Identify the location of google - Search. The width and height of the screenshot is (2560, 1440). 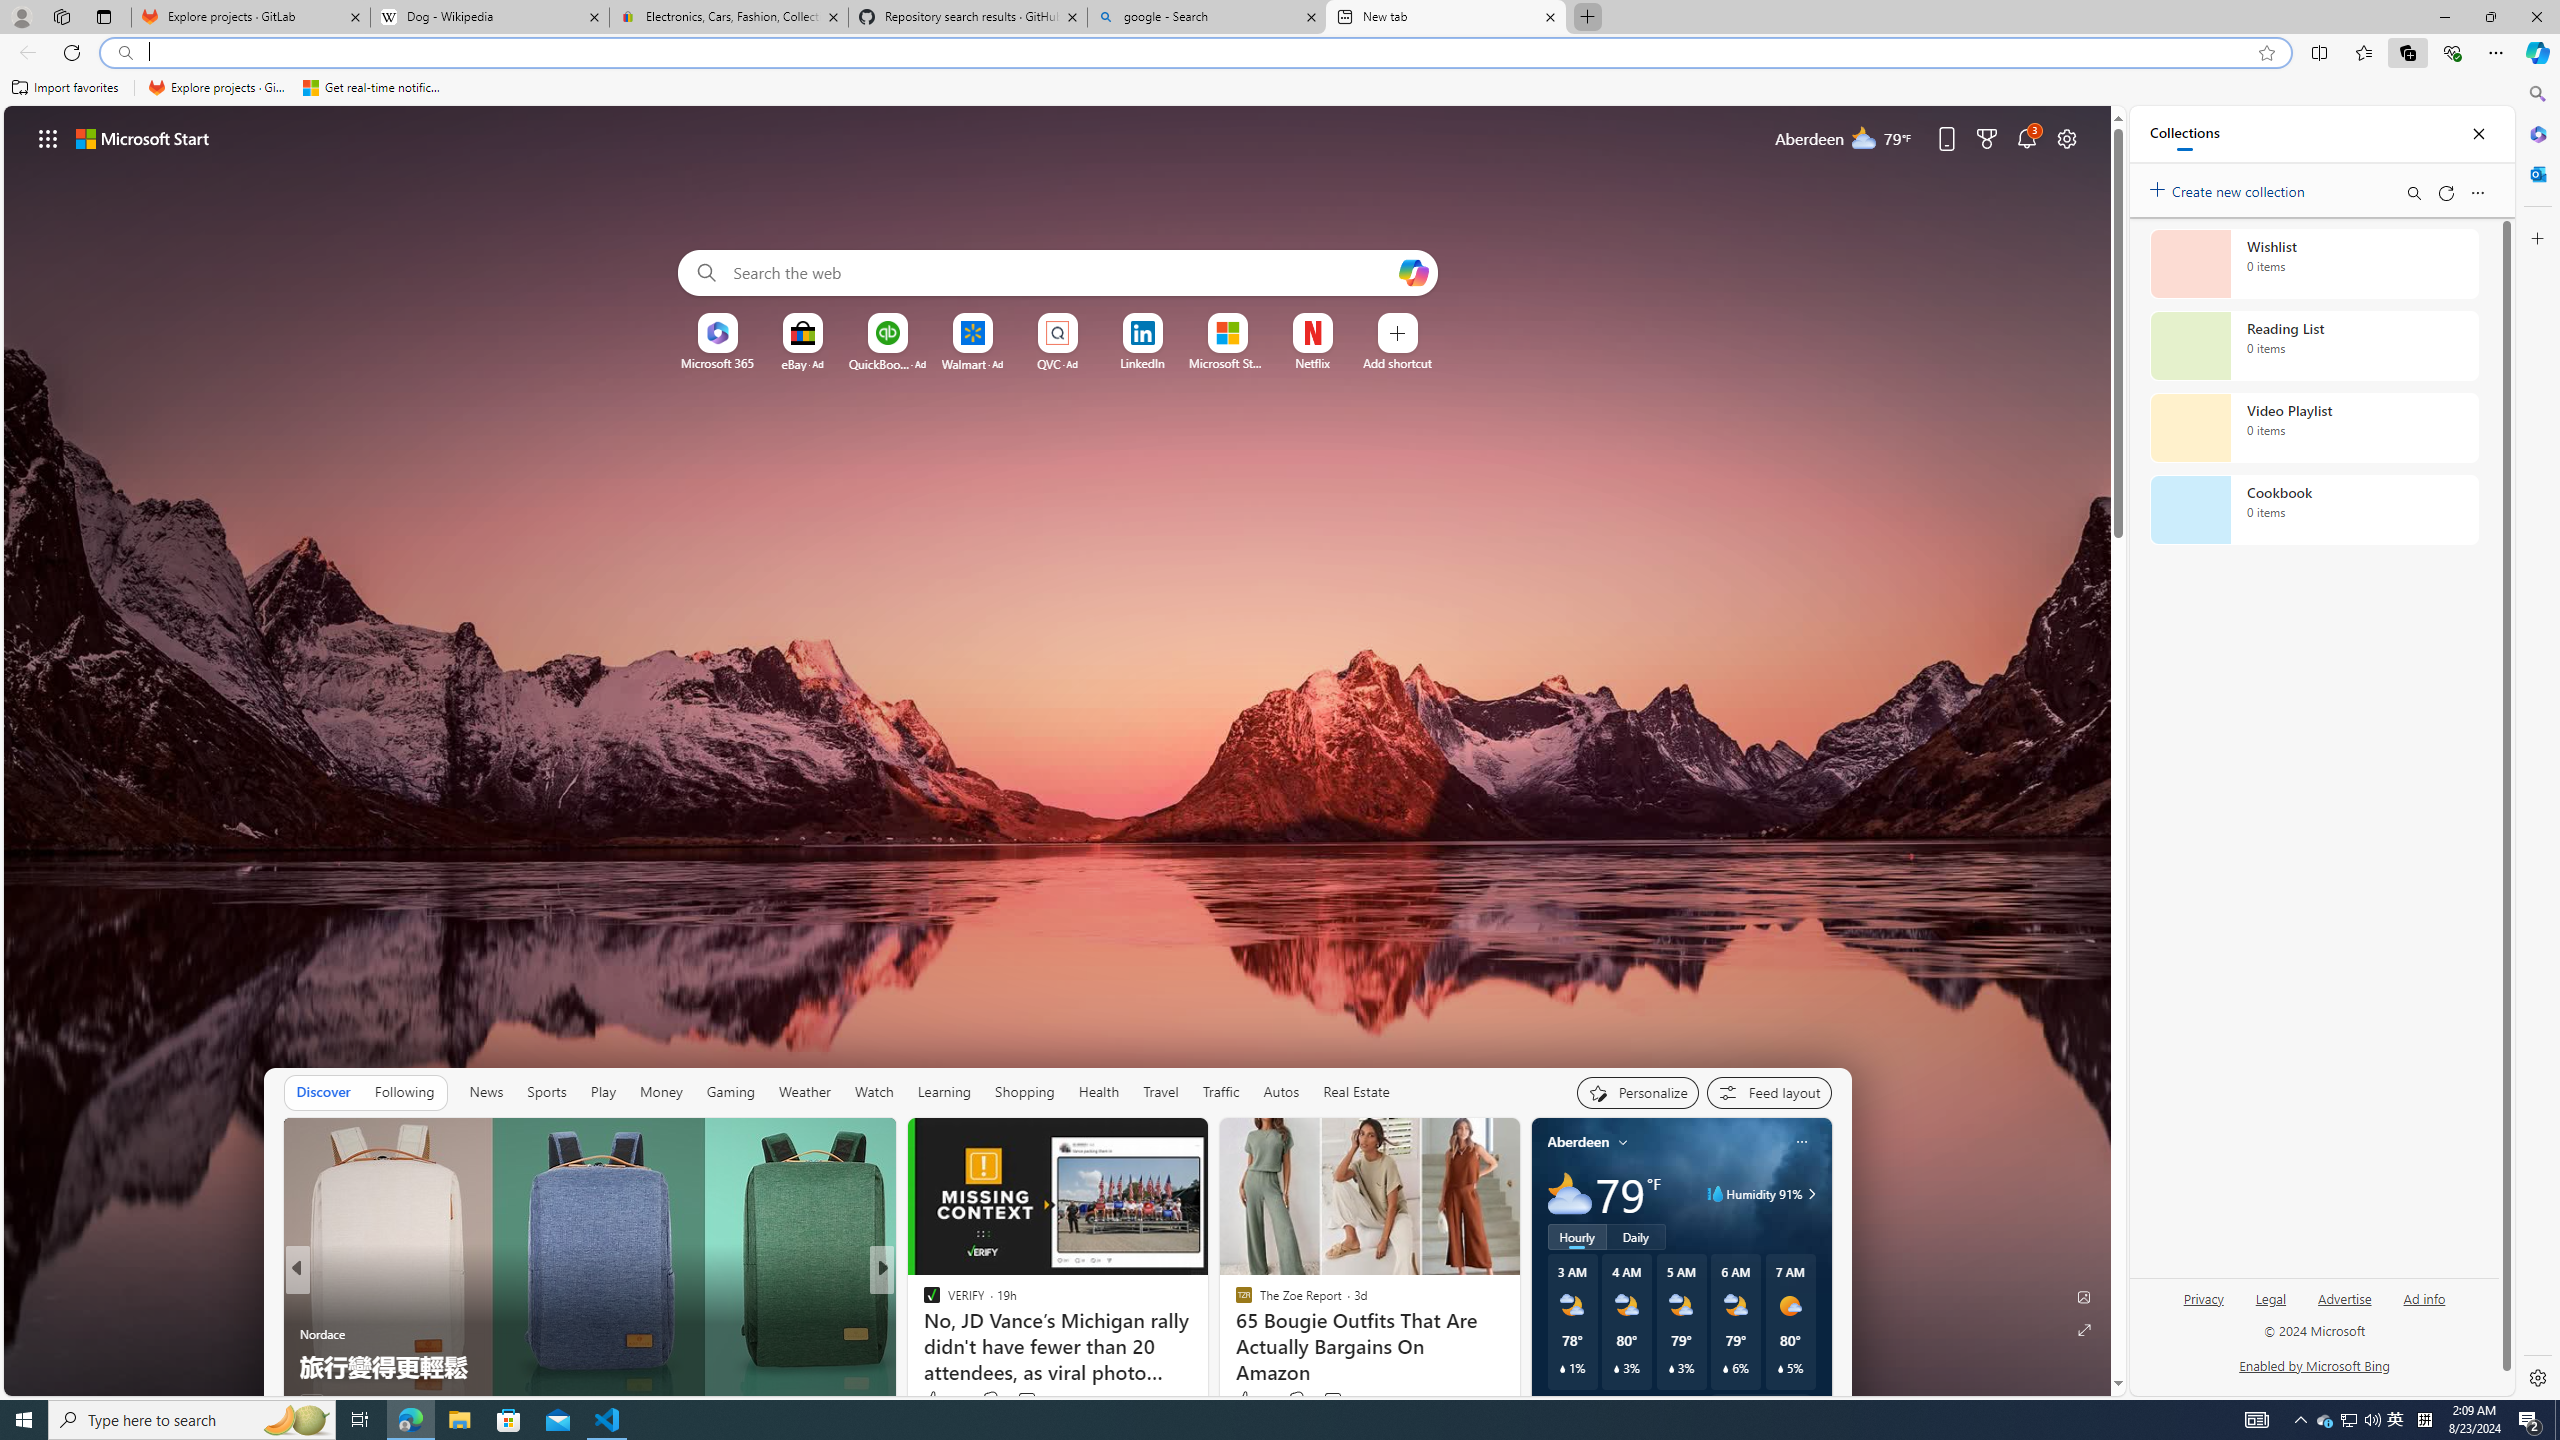
(1205, 17).